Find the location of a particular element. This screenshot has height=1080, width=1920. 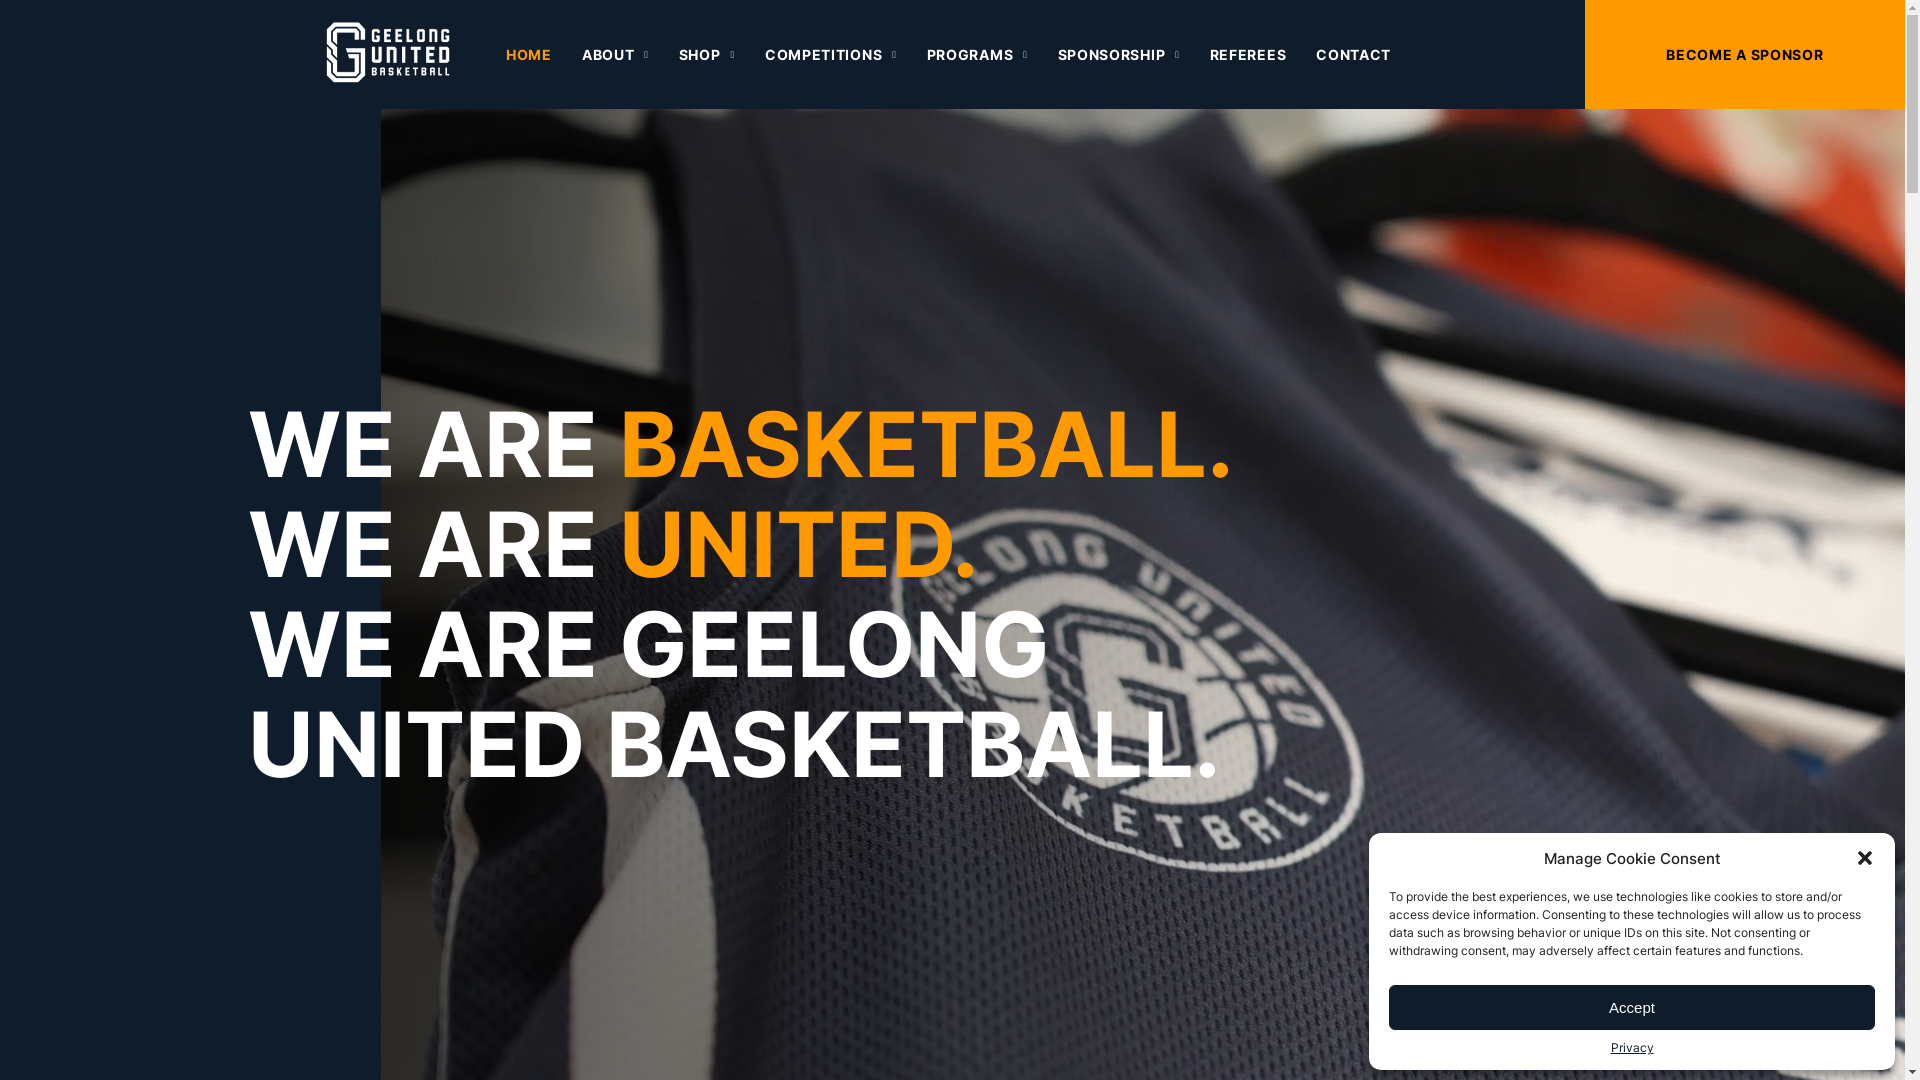

ABOUT is located at coordinates (616, 55).